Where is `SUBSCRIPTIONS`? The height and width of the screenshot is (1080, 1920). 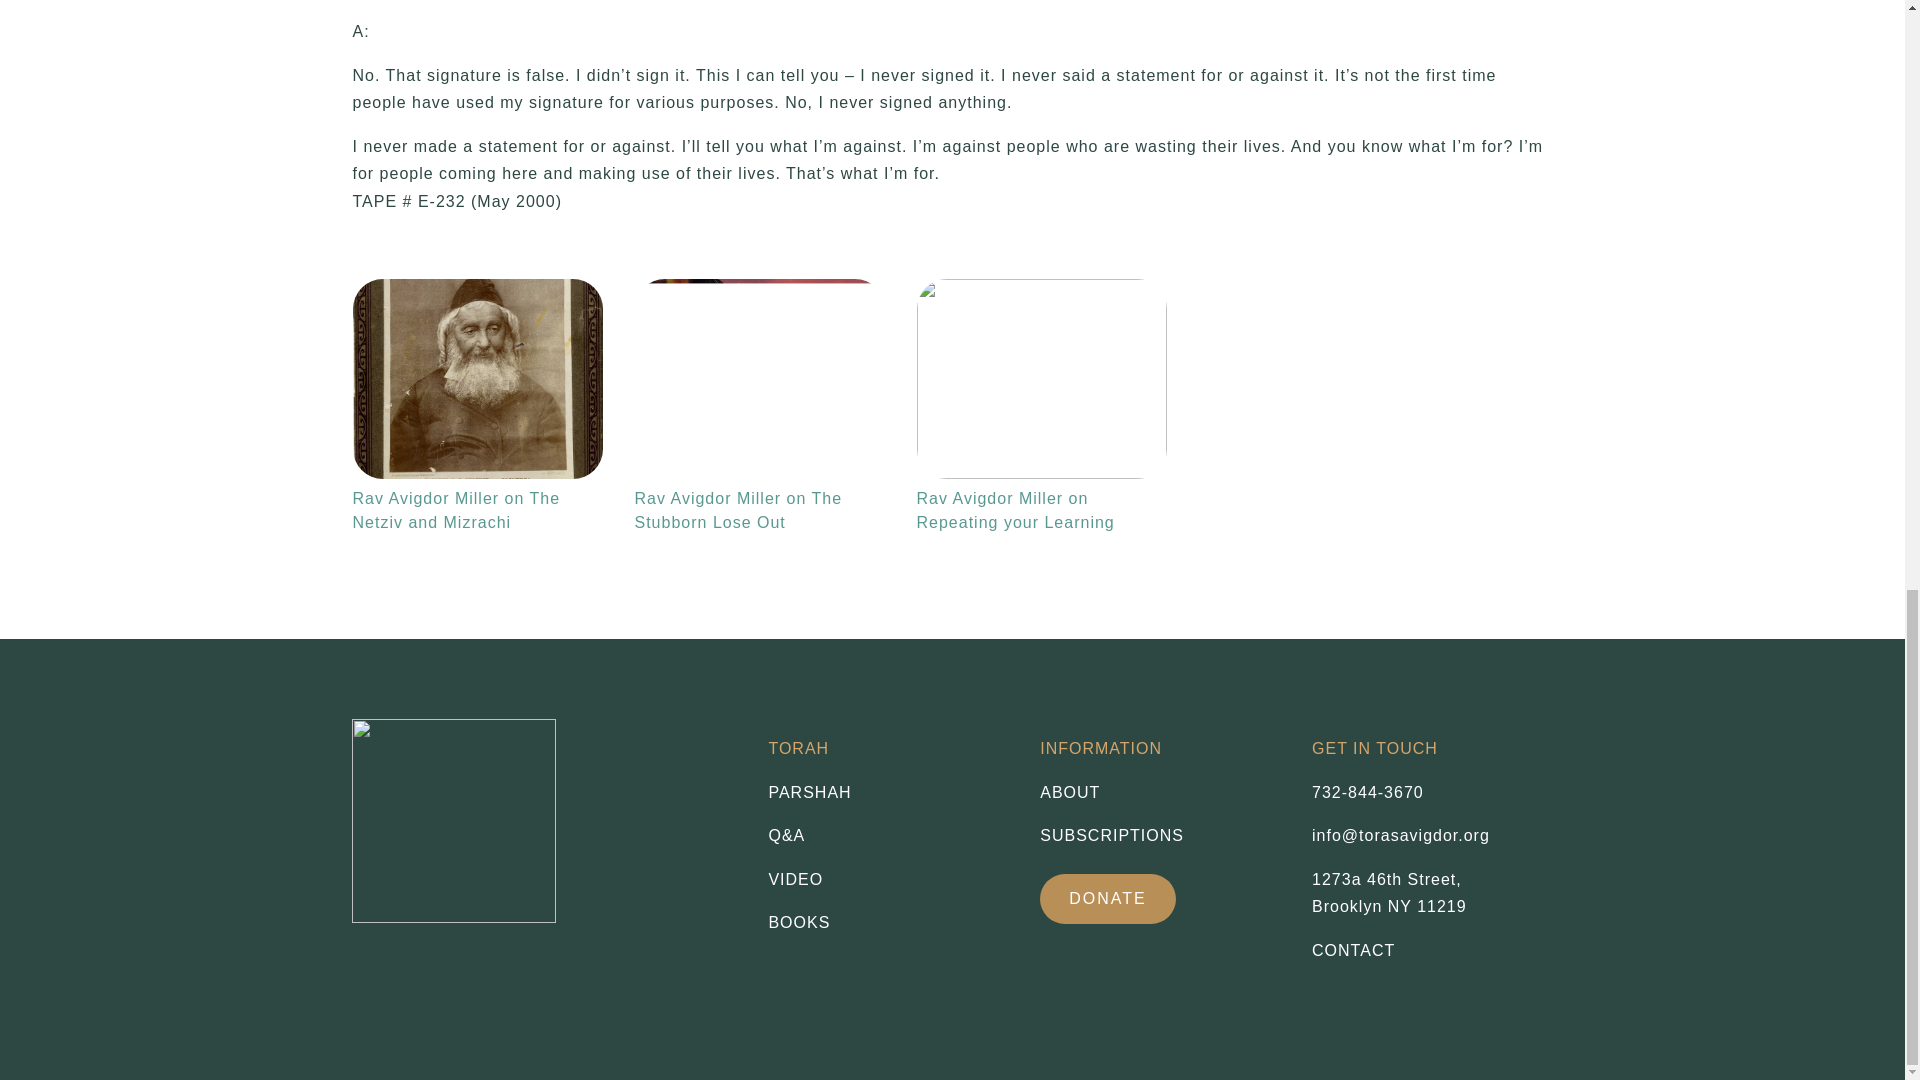
SUBSCRIPTIONS is located at coordinates (1160, 835).